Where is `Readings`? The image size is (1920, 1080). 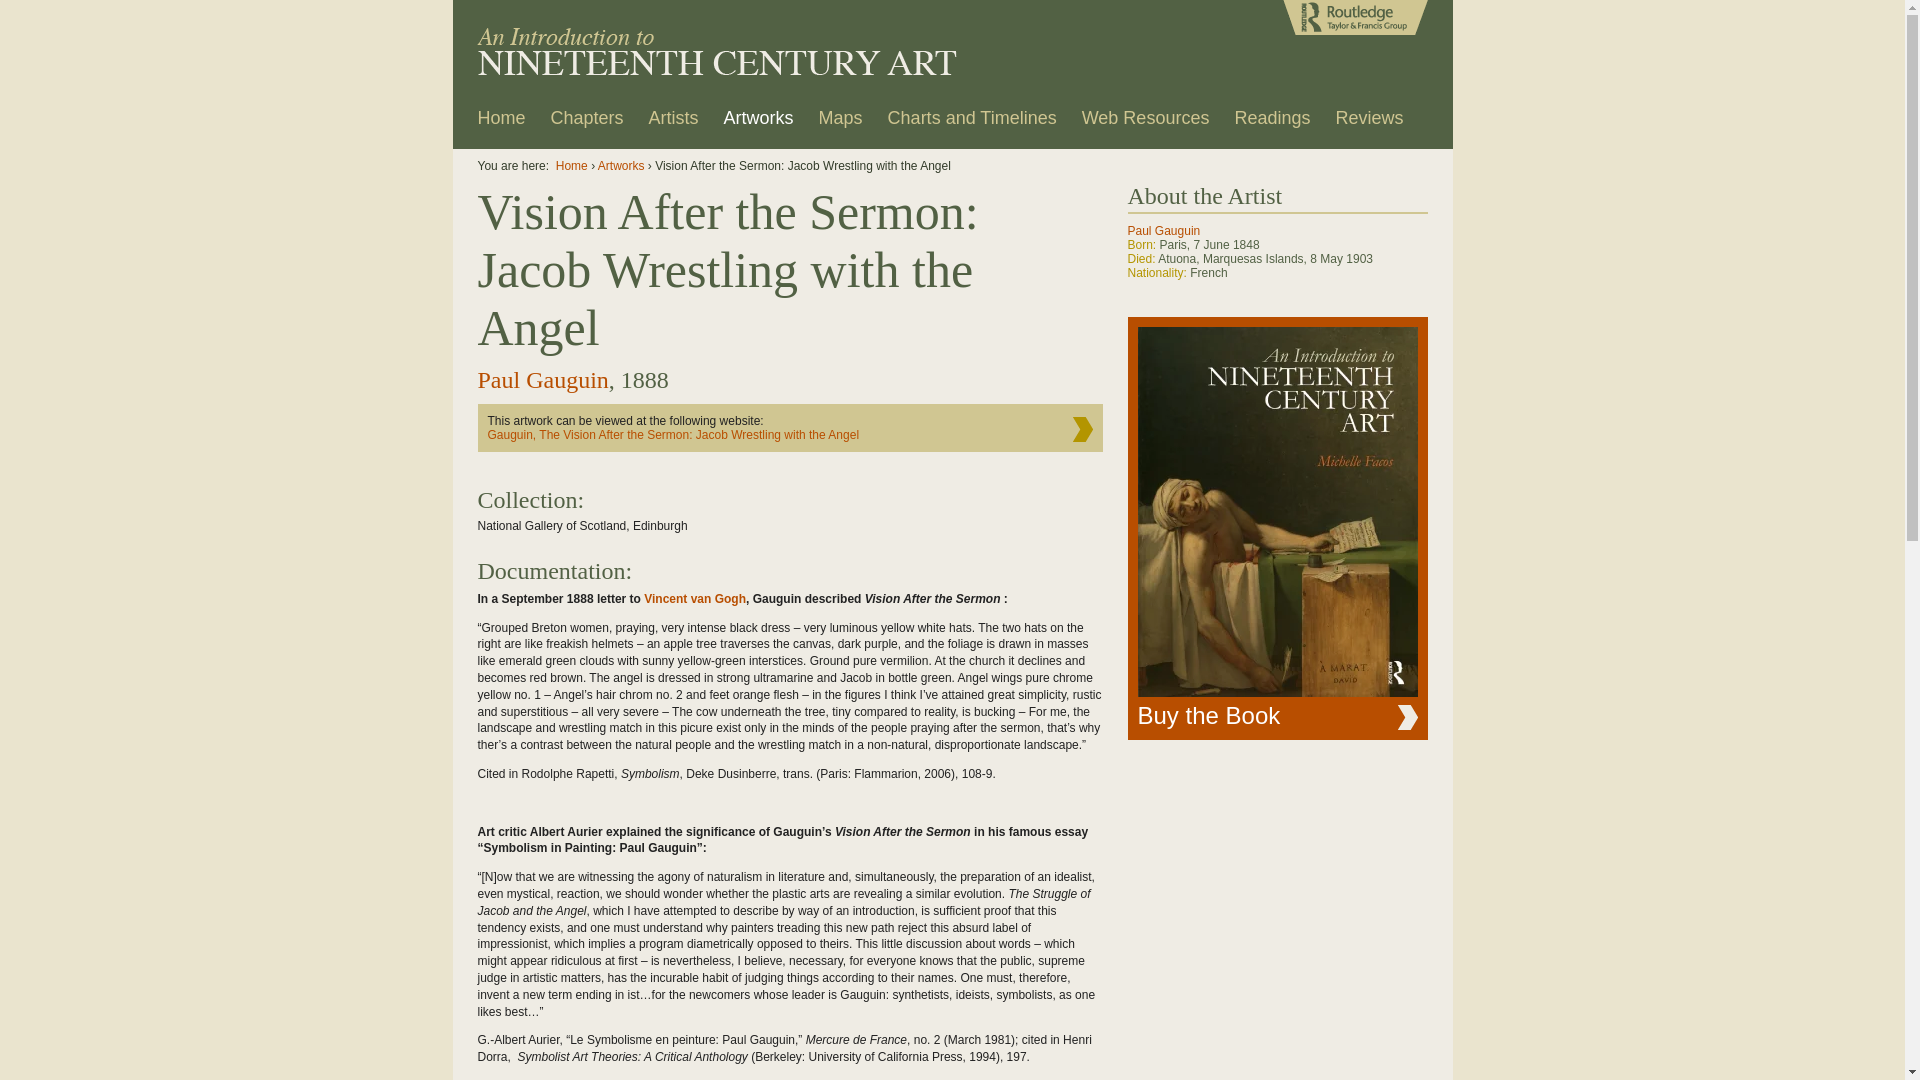 Readings is located at coordinates (1272, 124).